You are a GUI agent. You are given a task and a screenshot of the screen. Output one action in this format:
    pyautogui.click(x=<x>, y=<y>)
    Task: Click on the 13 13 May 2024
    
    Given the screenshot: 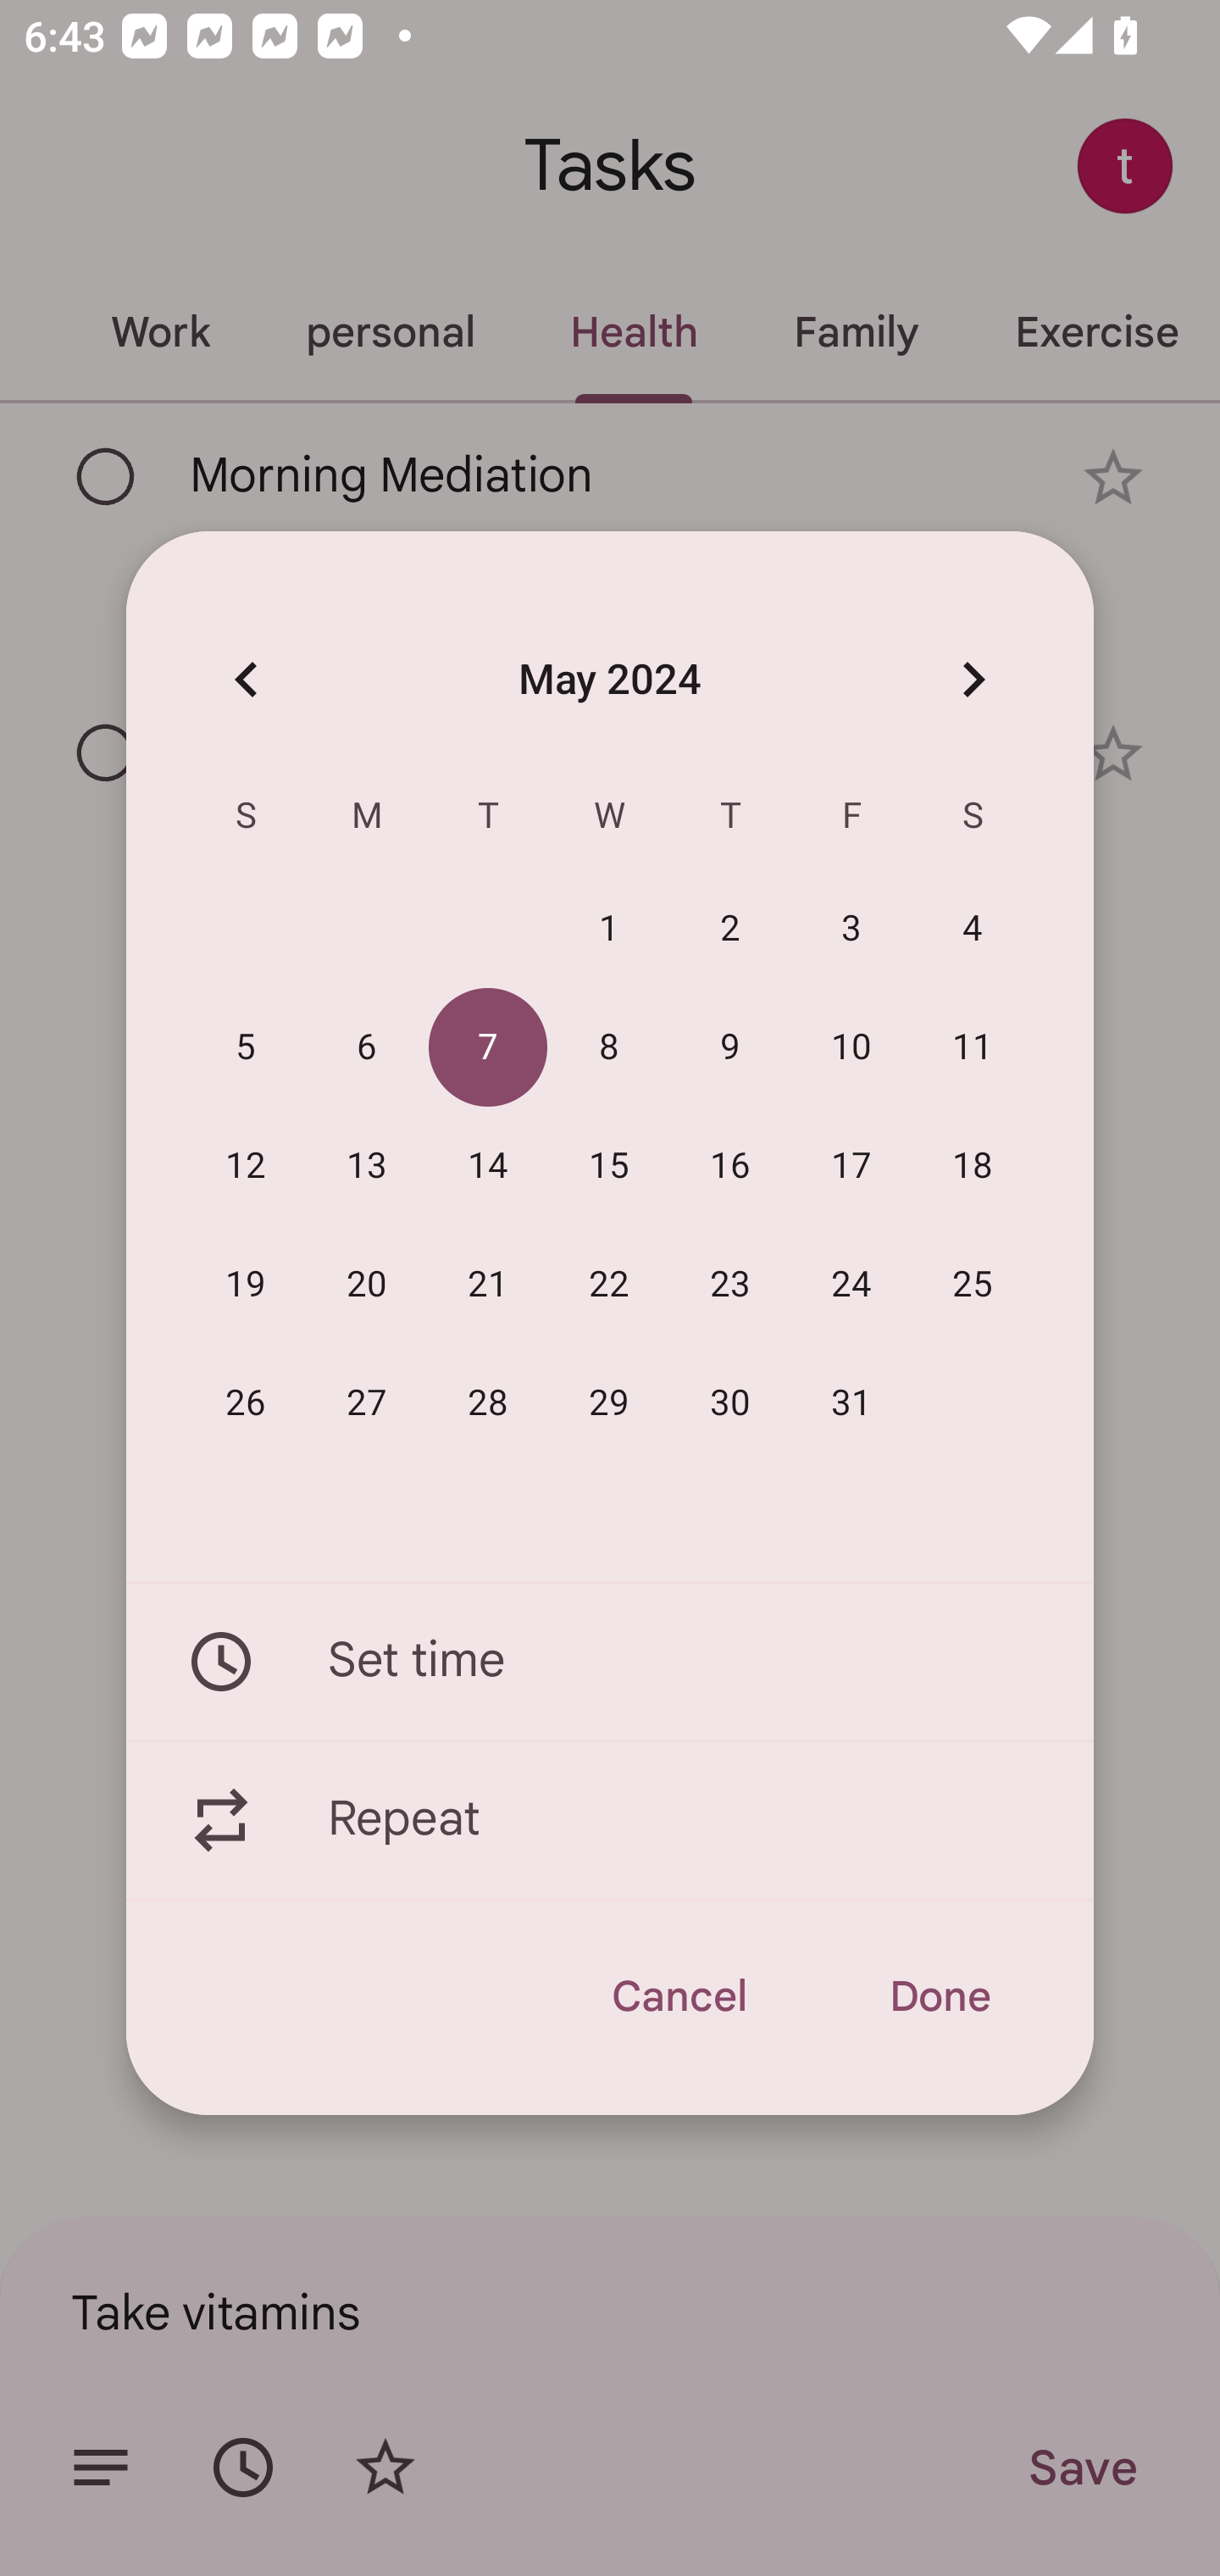 What is the action you would take?
    pyautogui.click(x=367, y=1167)
    